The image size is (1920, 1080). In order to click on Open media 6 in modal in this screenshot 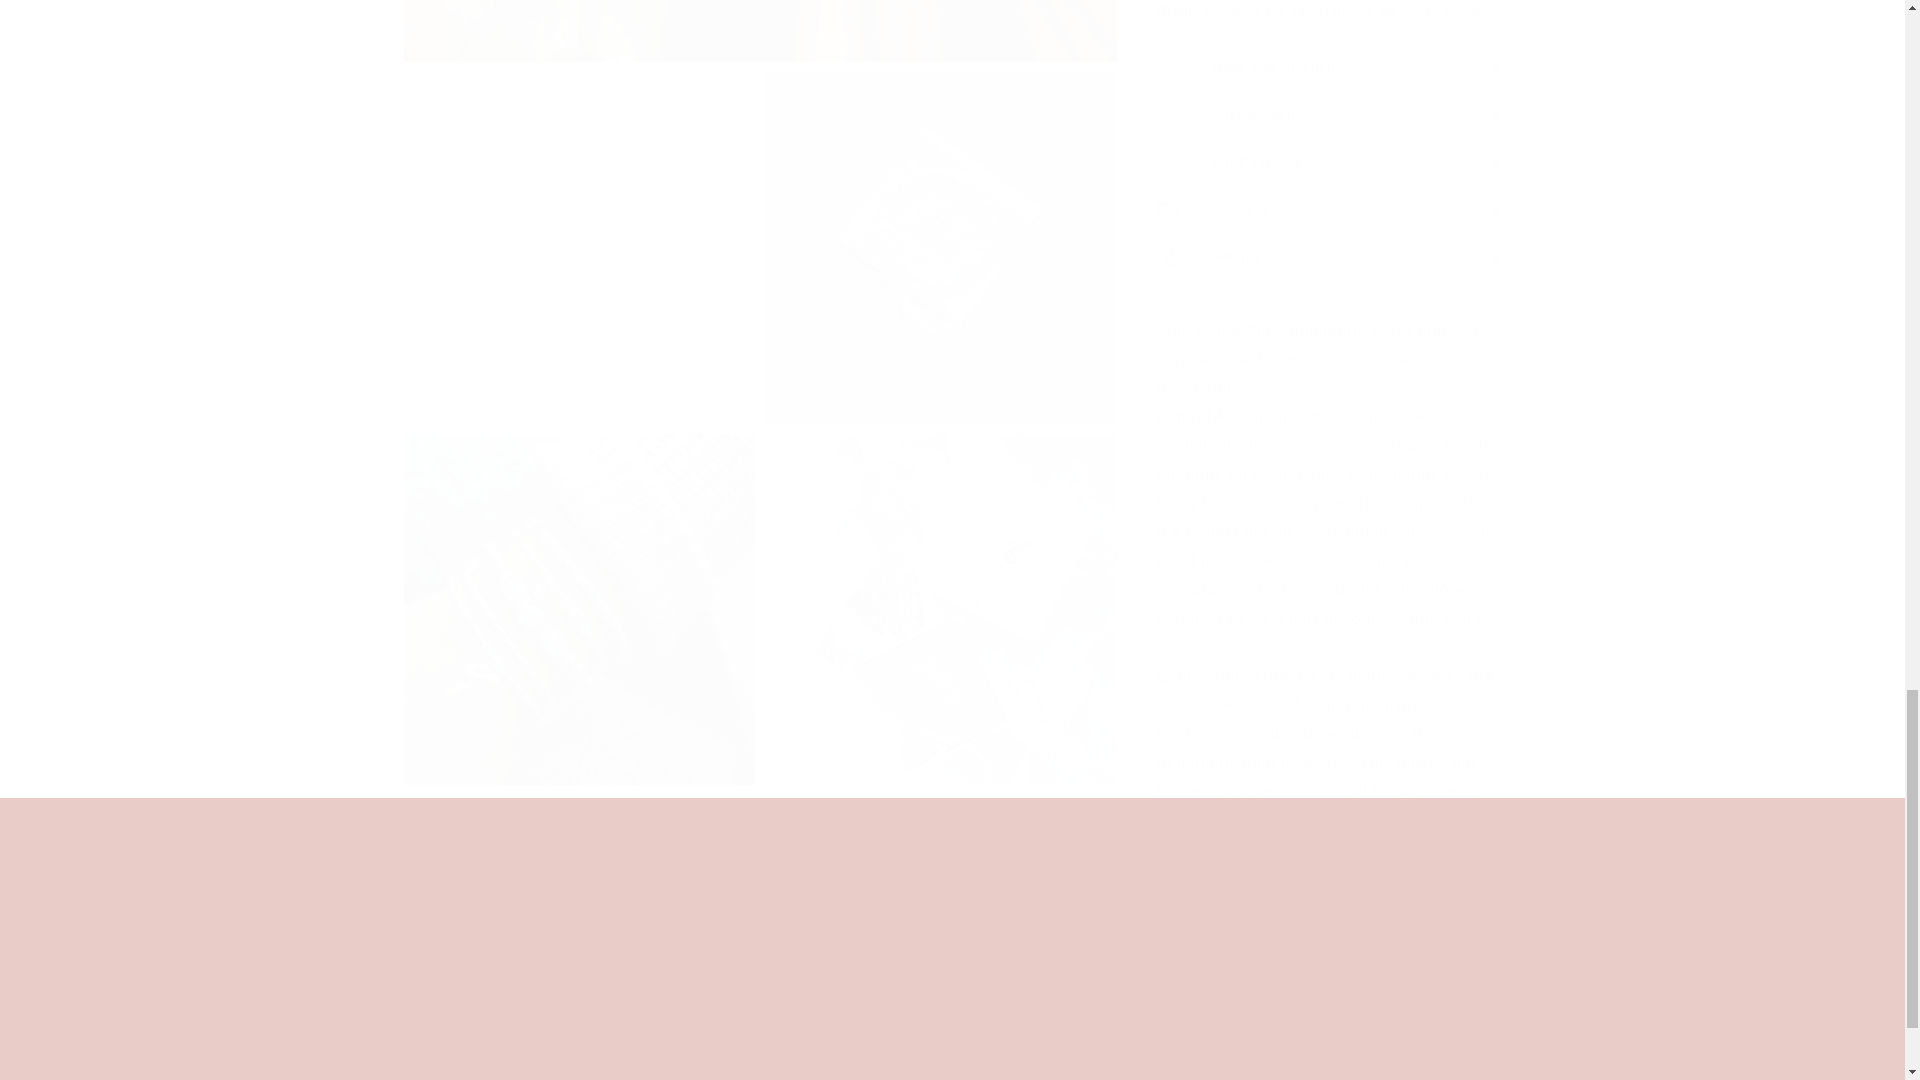, I will do `click(578, 589)`.